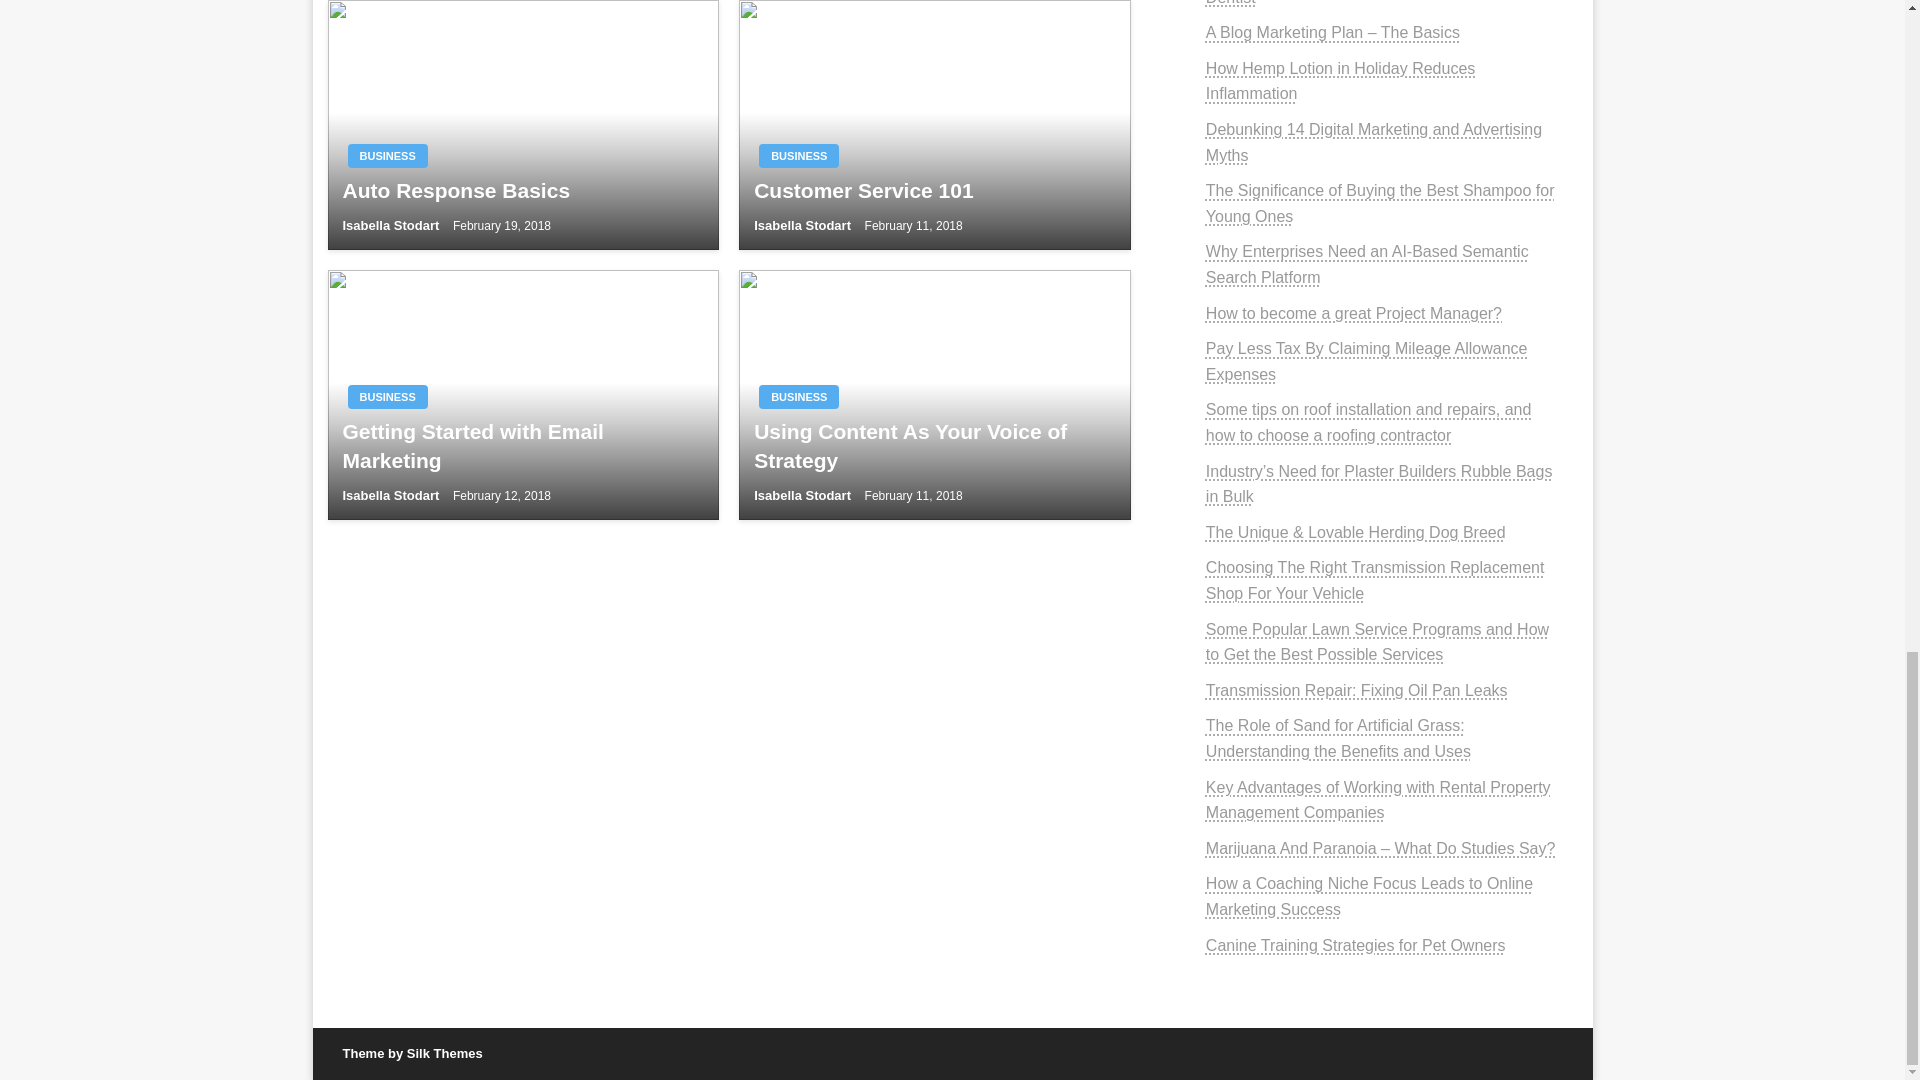  What do you see at coordinates (522, 446) in the screenshot?
I see `Getting Started with Email Marketing` at bounding box center [522, 446].